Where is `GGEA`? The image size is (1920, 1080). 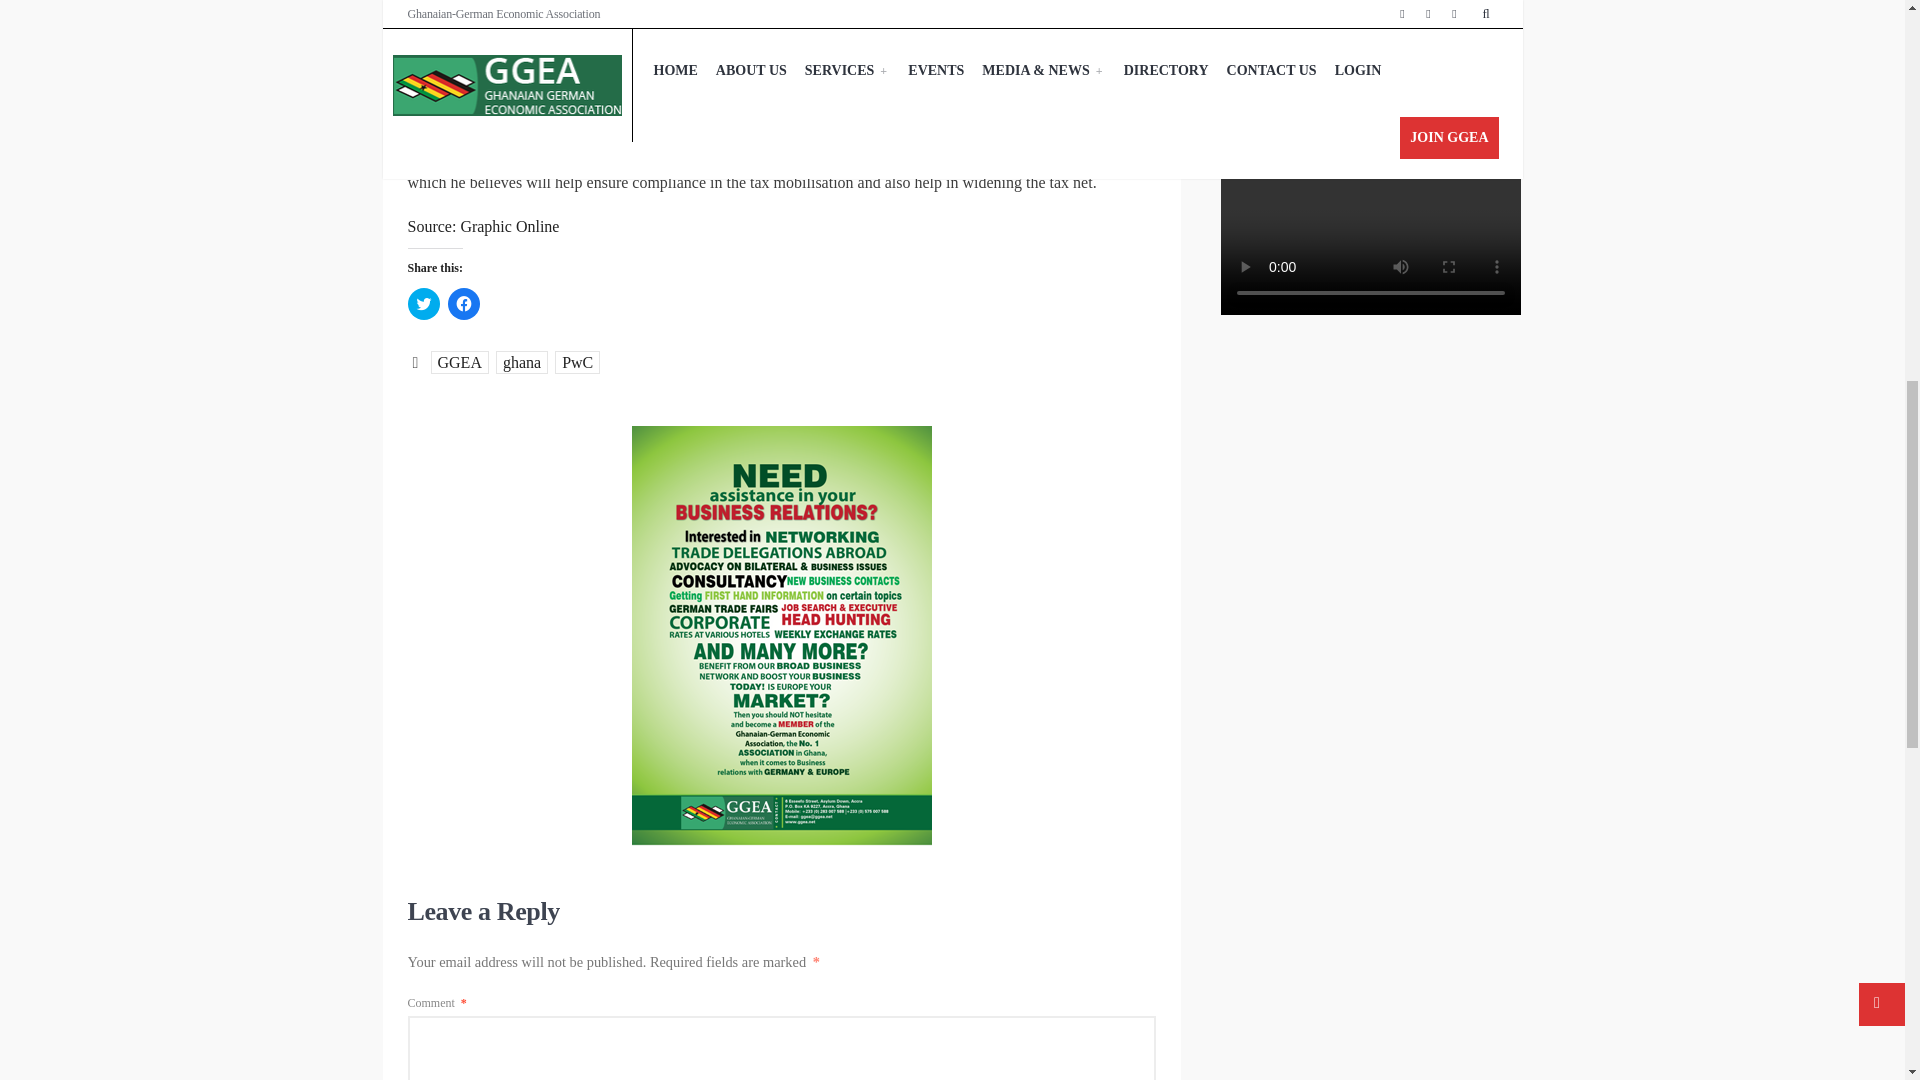
GGEA is located at coordinates (458, 362).